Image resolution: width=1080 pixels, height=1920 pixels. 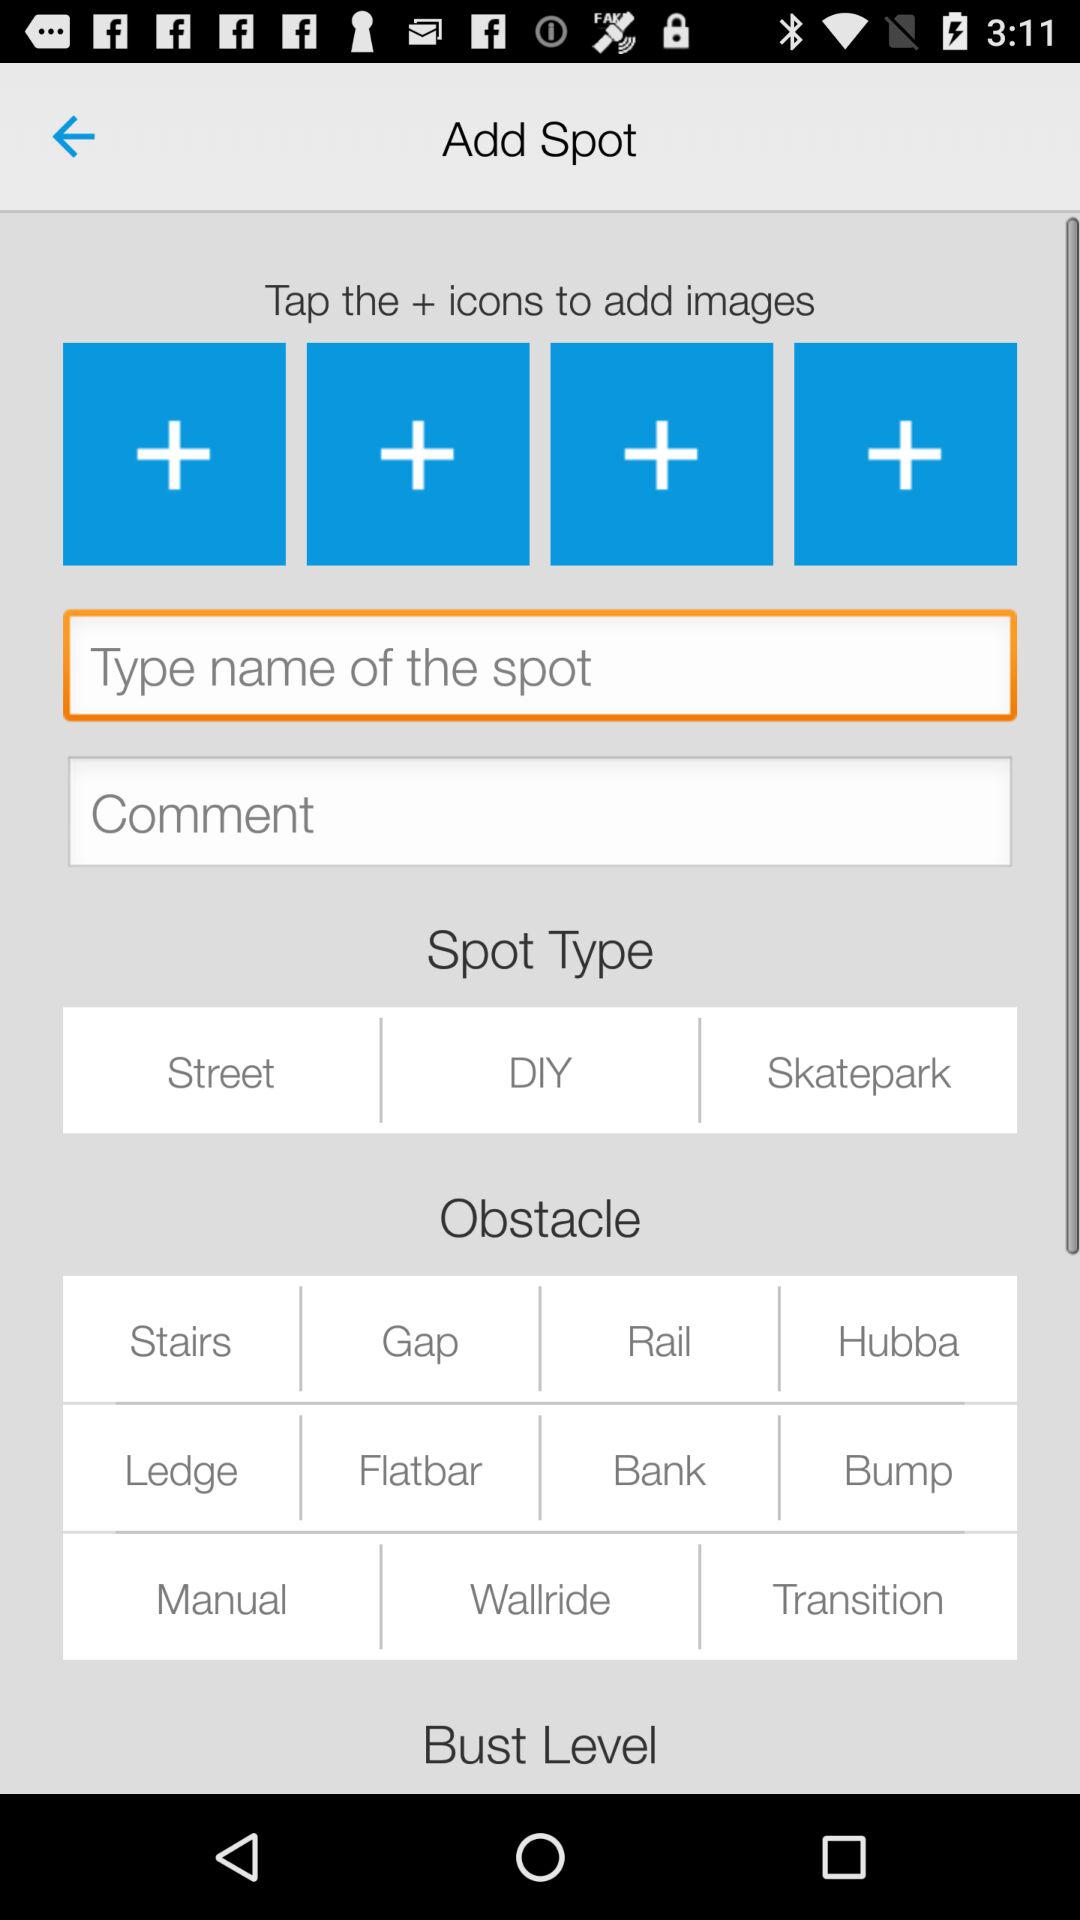 I want to click on type name, so click(x=540, y=670).